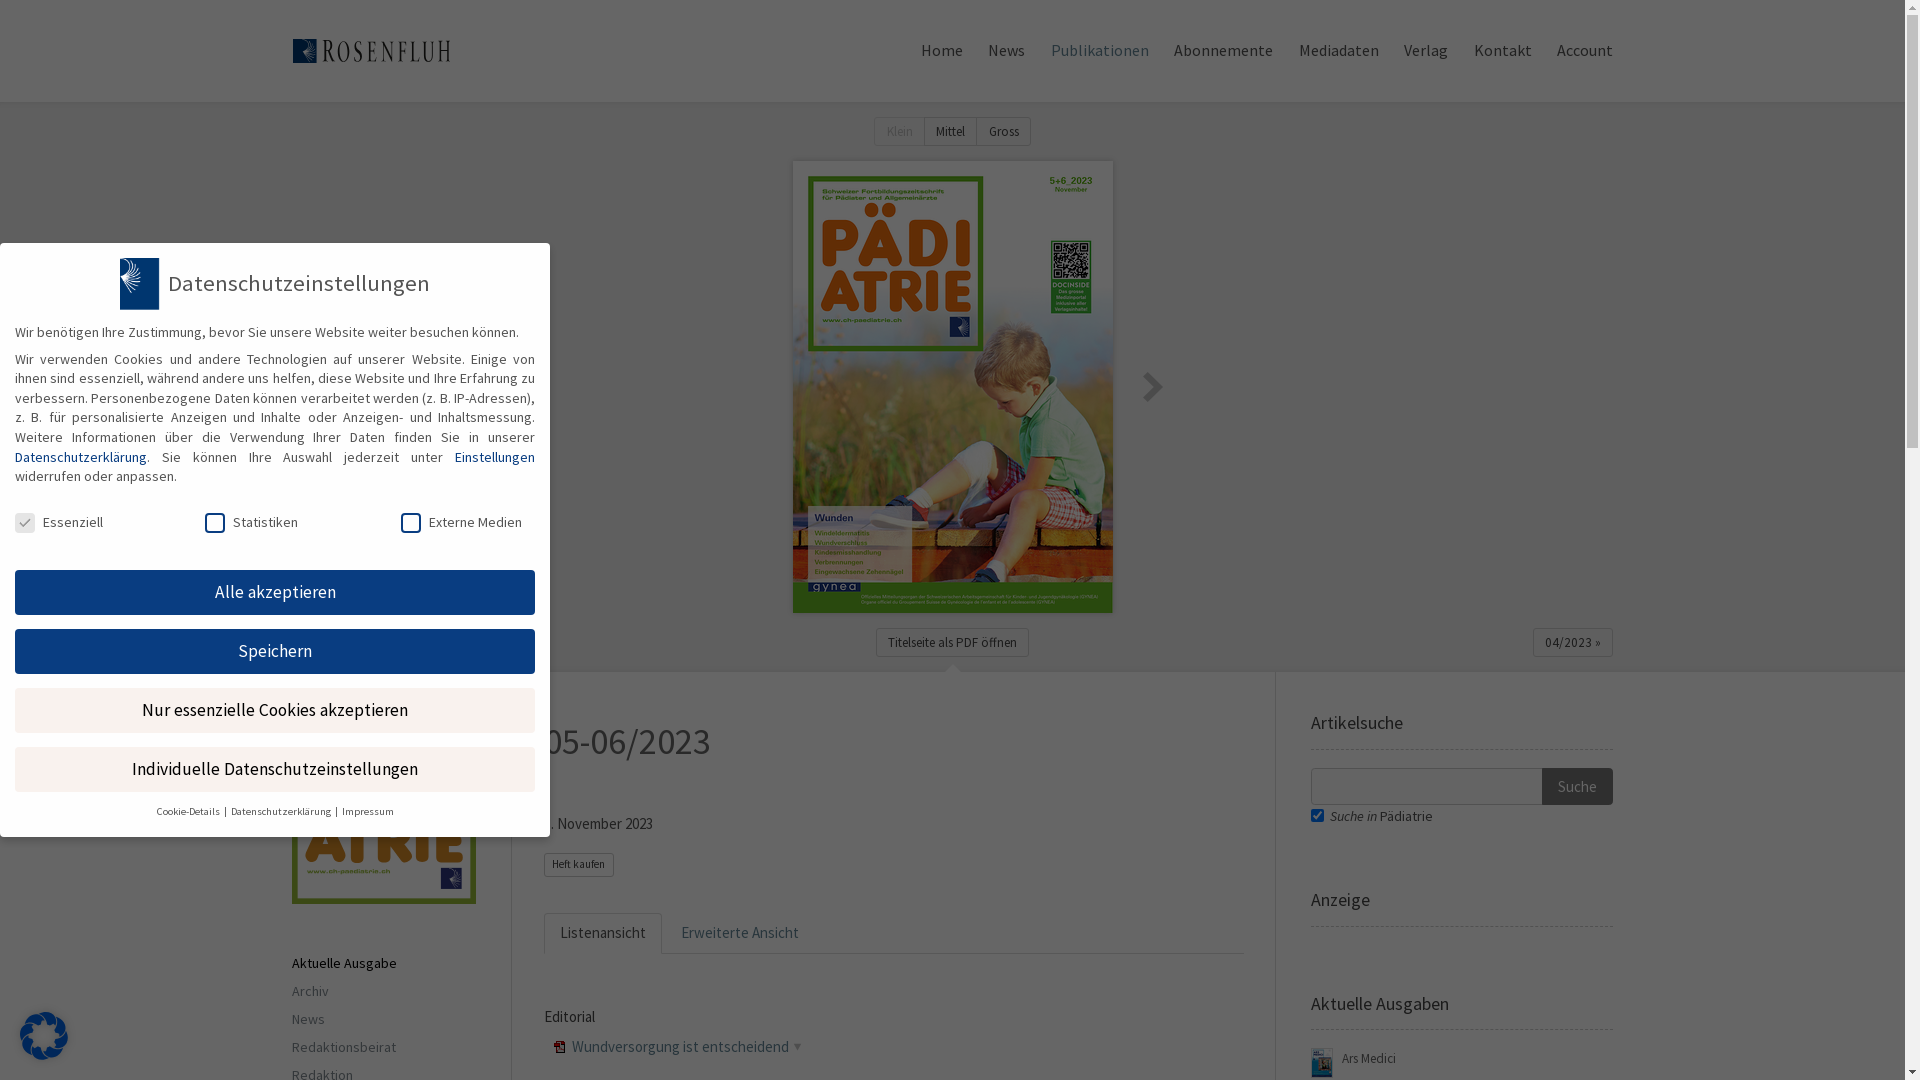 Image resolution: width=1920 pixels, height=1080 pixels. Describe the element at coordinates (1224, 51) in the screenshot. I see `Abonnemente` at that location.